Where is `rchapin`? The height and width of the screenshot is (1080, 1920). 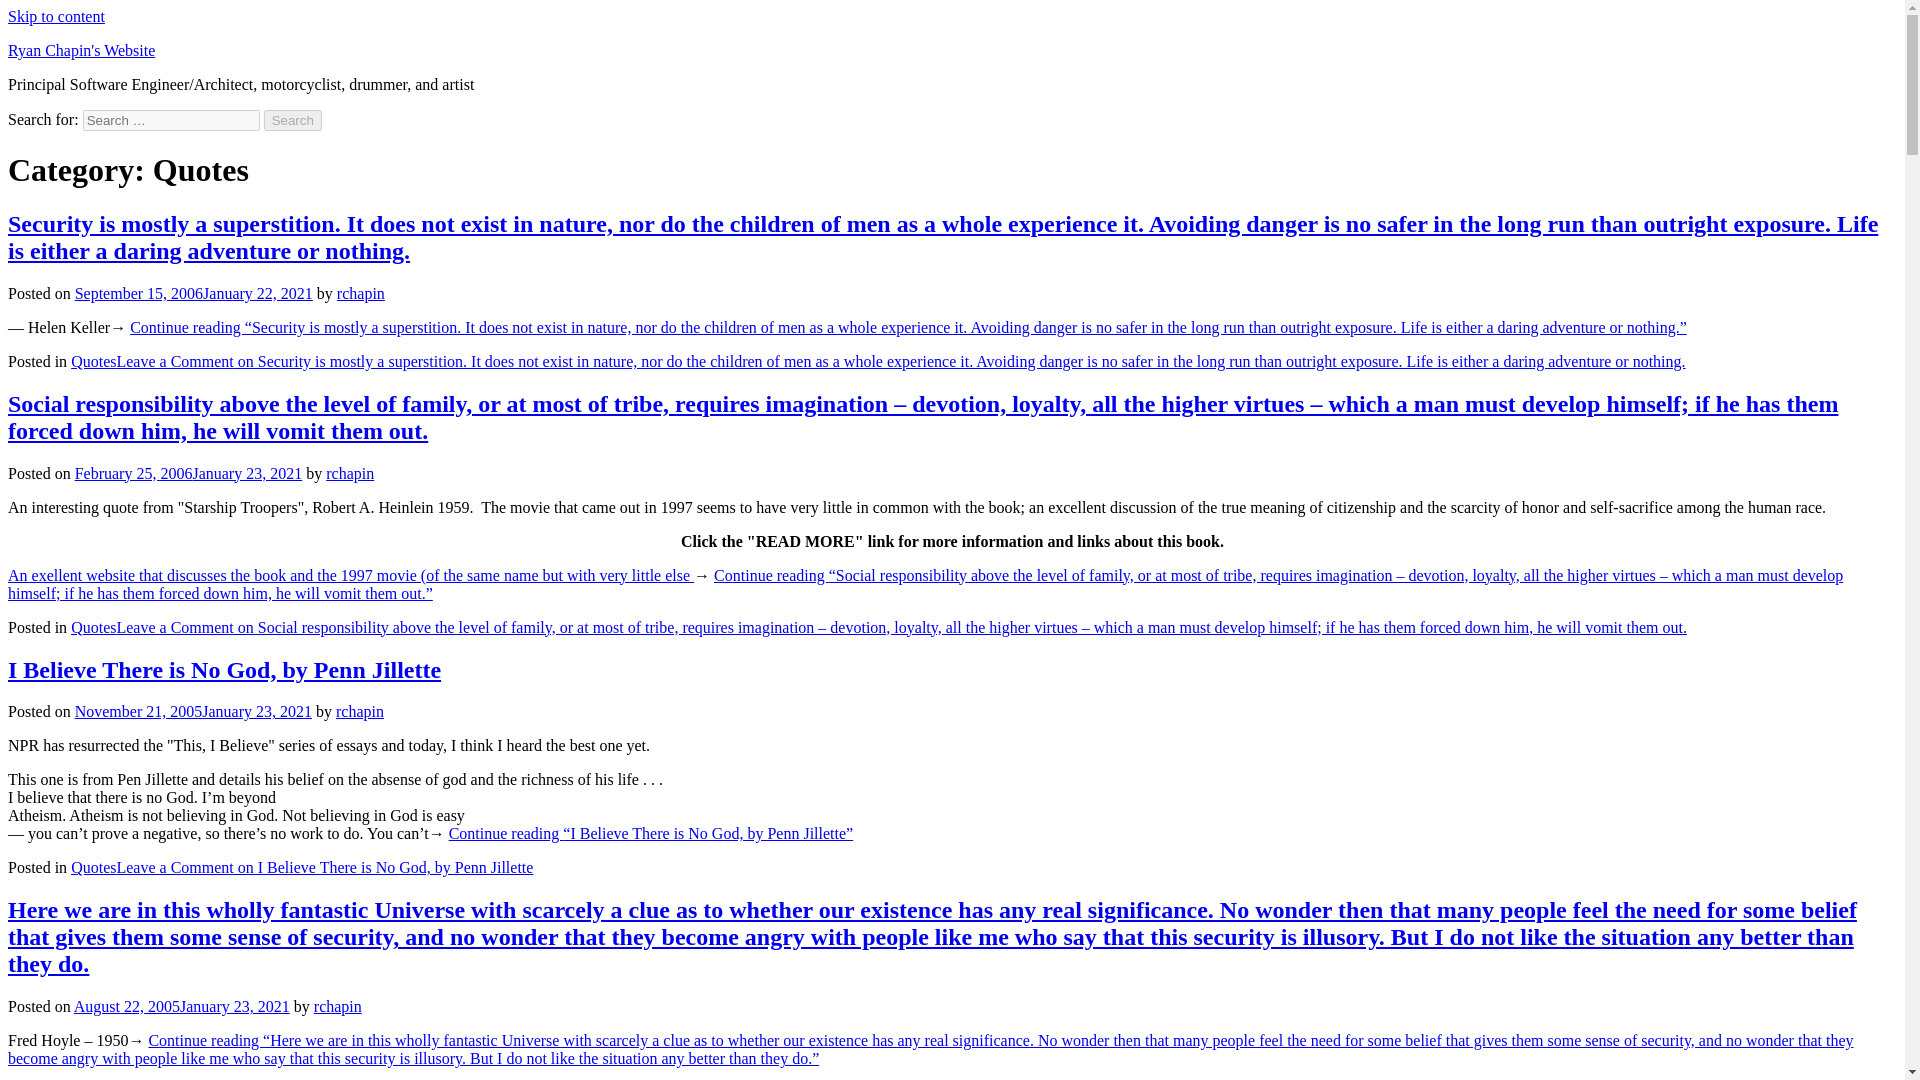 rchapin is located at coordinates (361, 294).